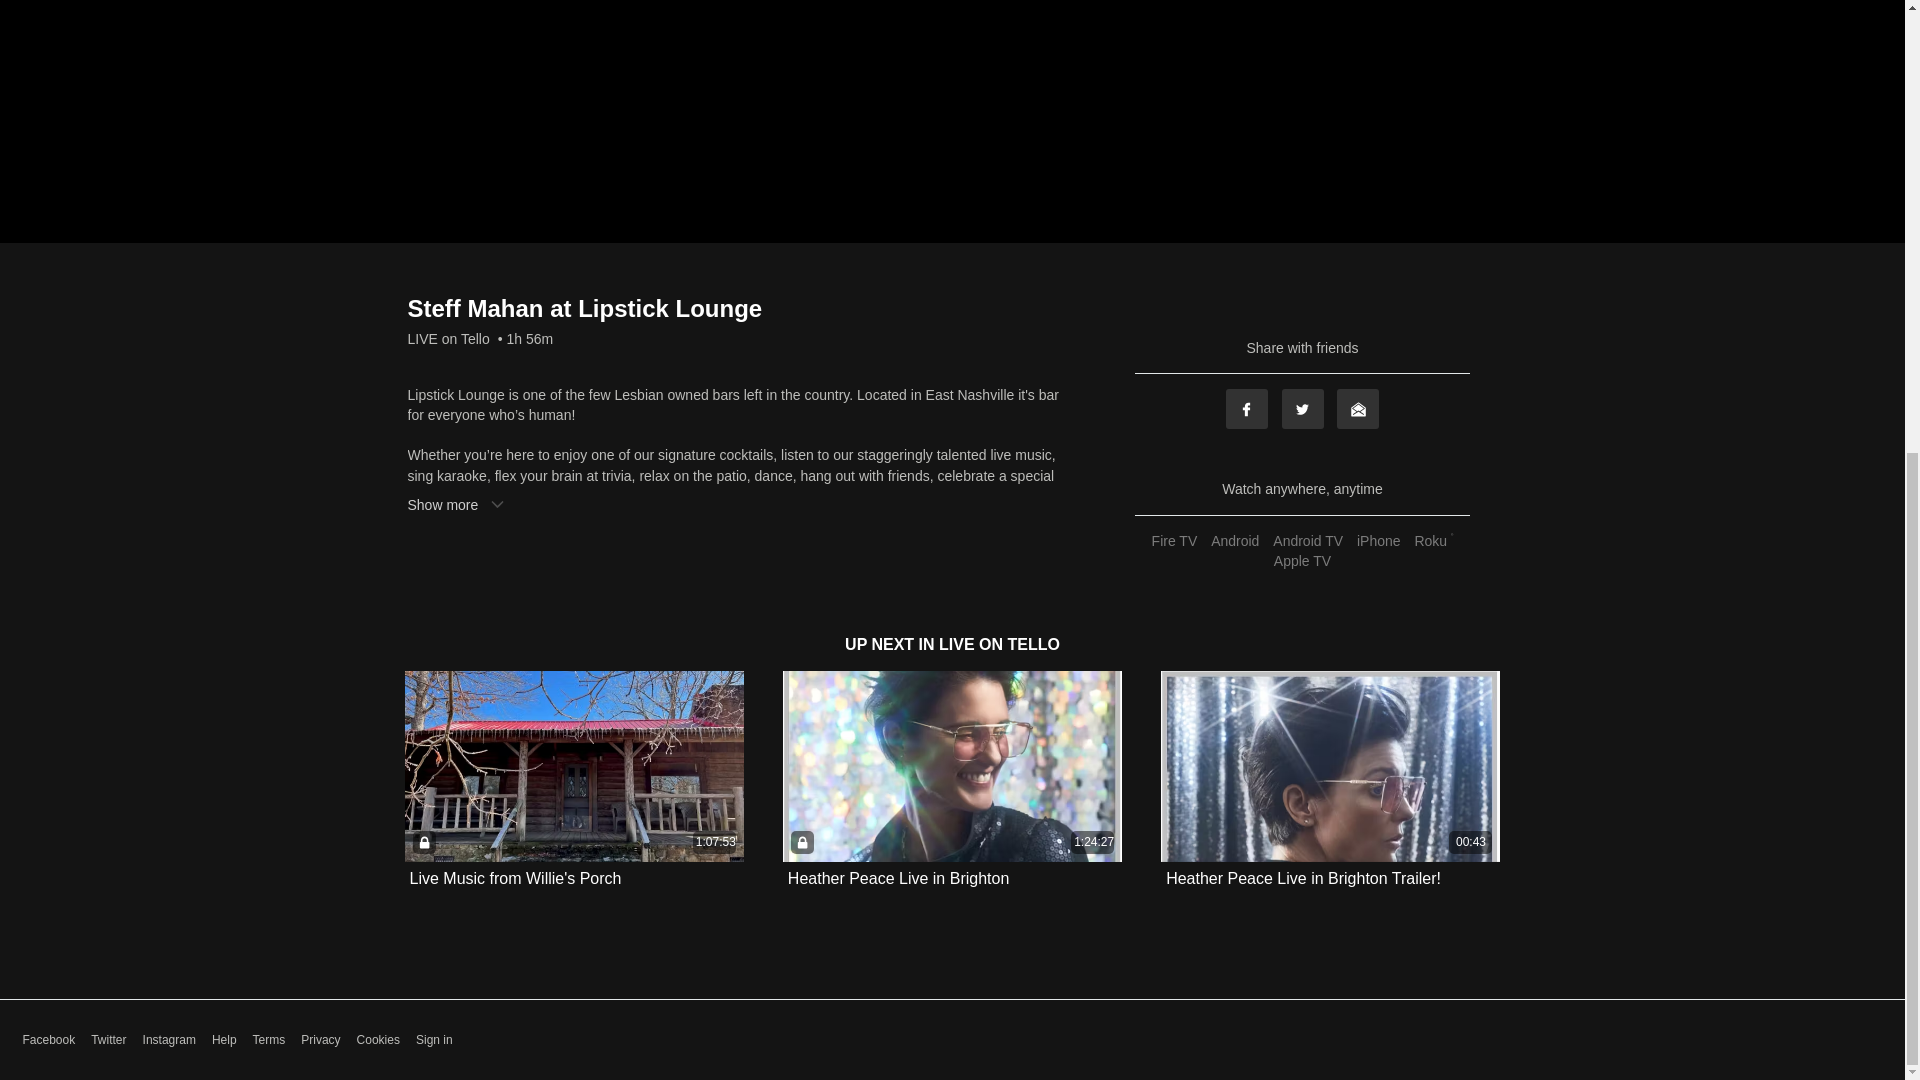 The image size is (1920, 1080). What do you see at coordinates (1246, 408) in the screenshot?
I see `Facebook` at bounding box center [1246, 408].